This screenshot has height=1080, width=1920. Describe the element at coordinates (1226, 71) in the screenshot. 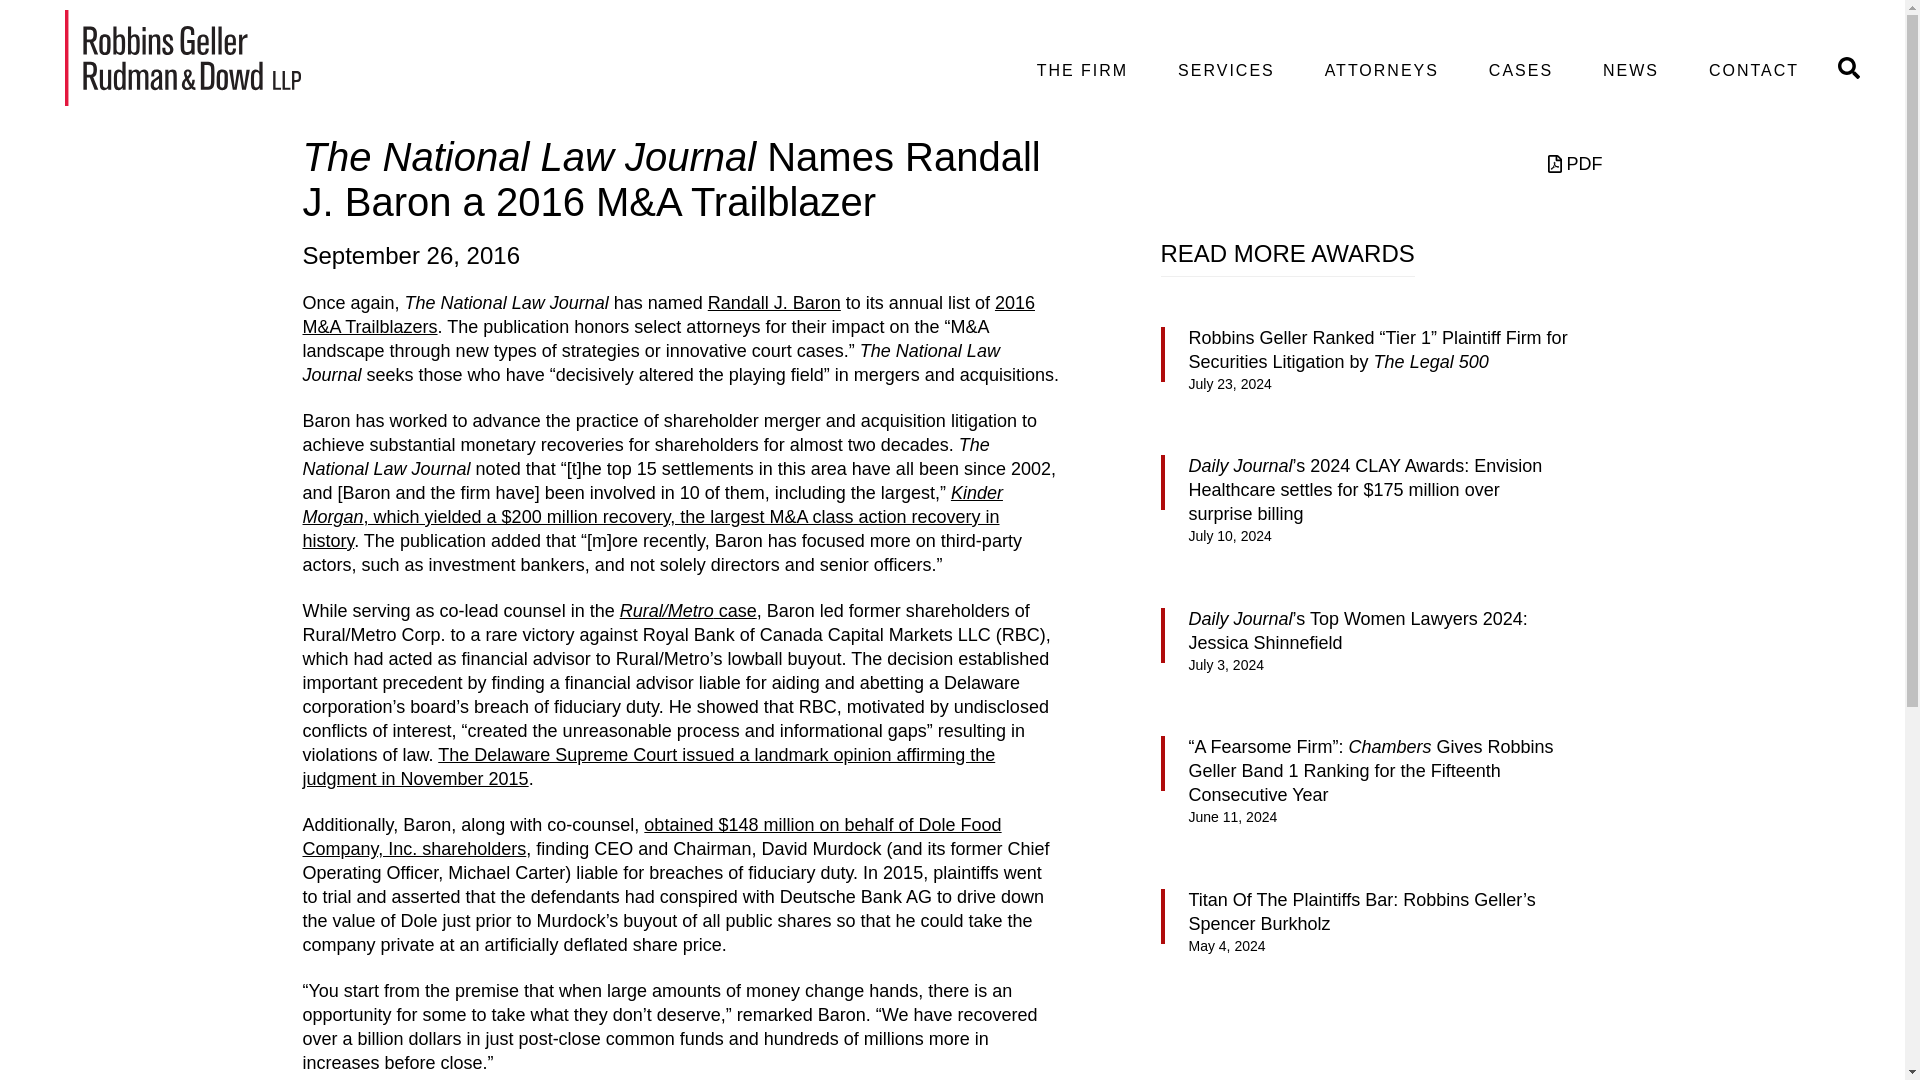

I see `SERVICES` at that location.